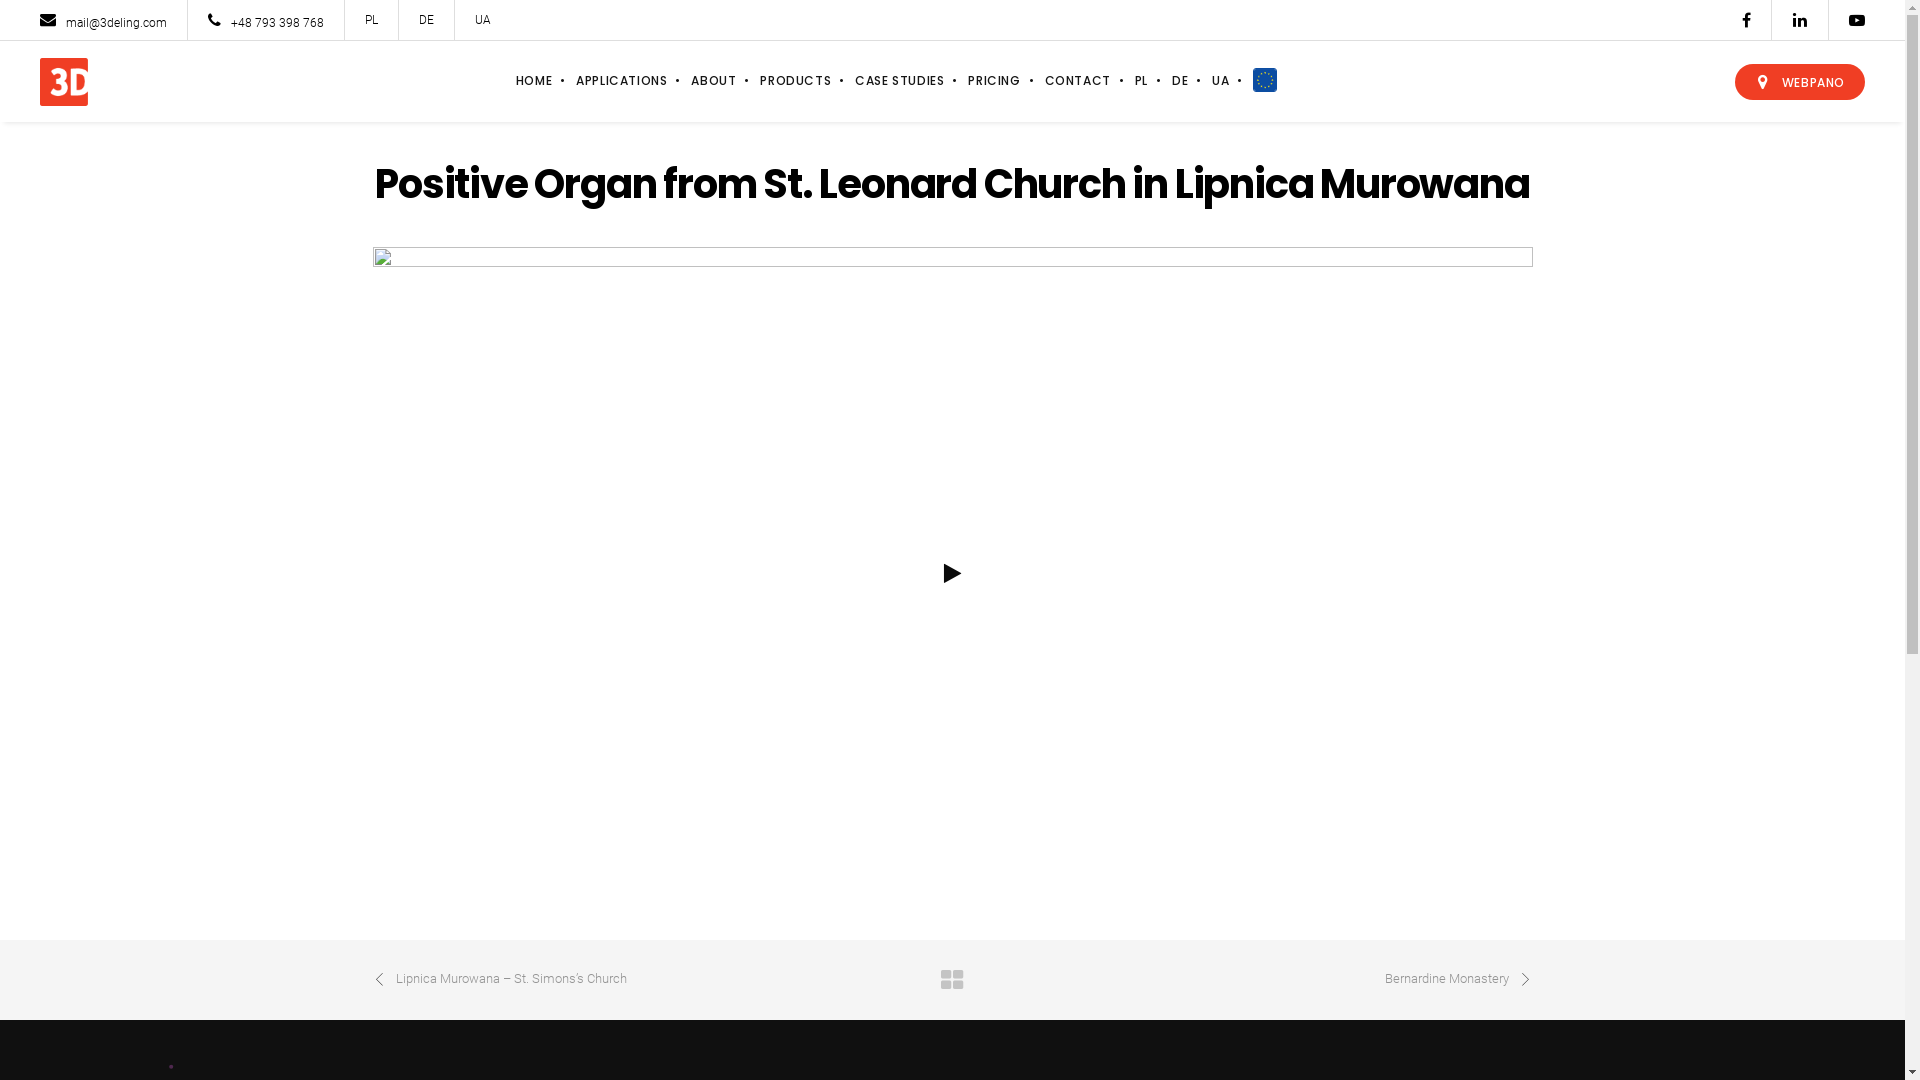 The width and height of the screenshot is (1920, 1080). Describe the element at coordinates (714, 81) in the screenshot. I see `ABOUT` at that location.